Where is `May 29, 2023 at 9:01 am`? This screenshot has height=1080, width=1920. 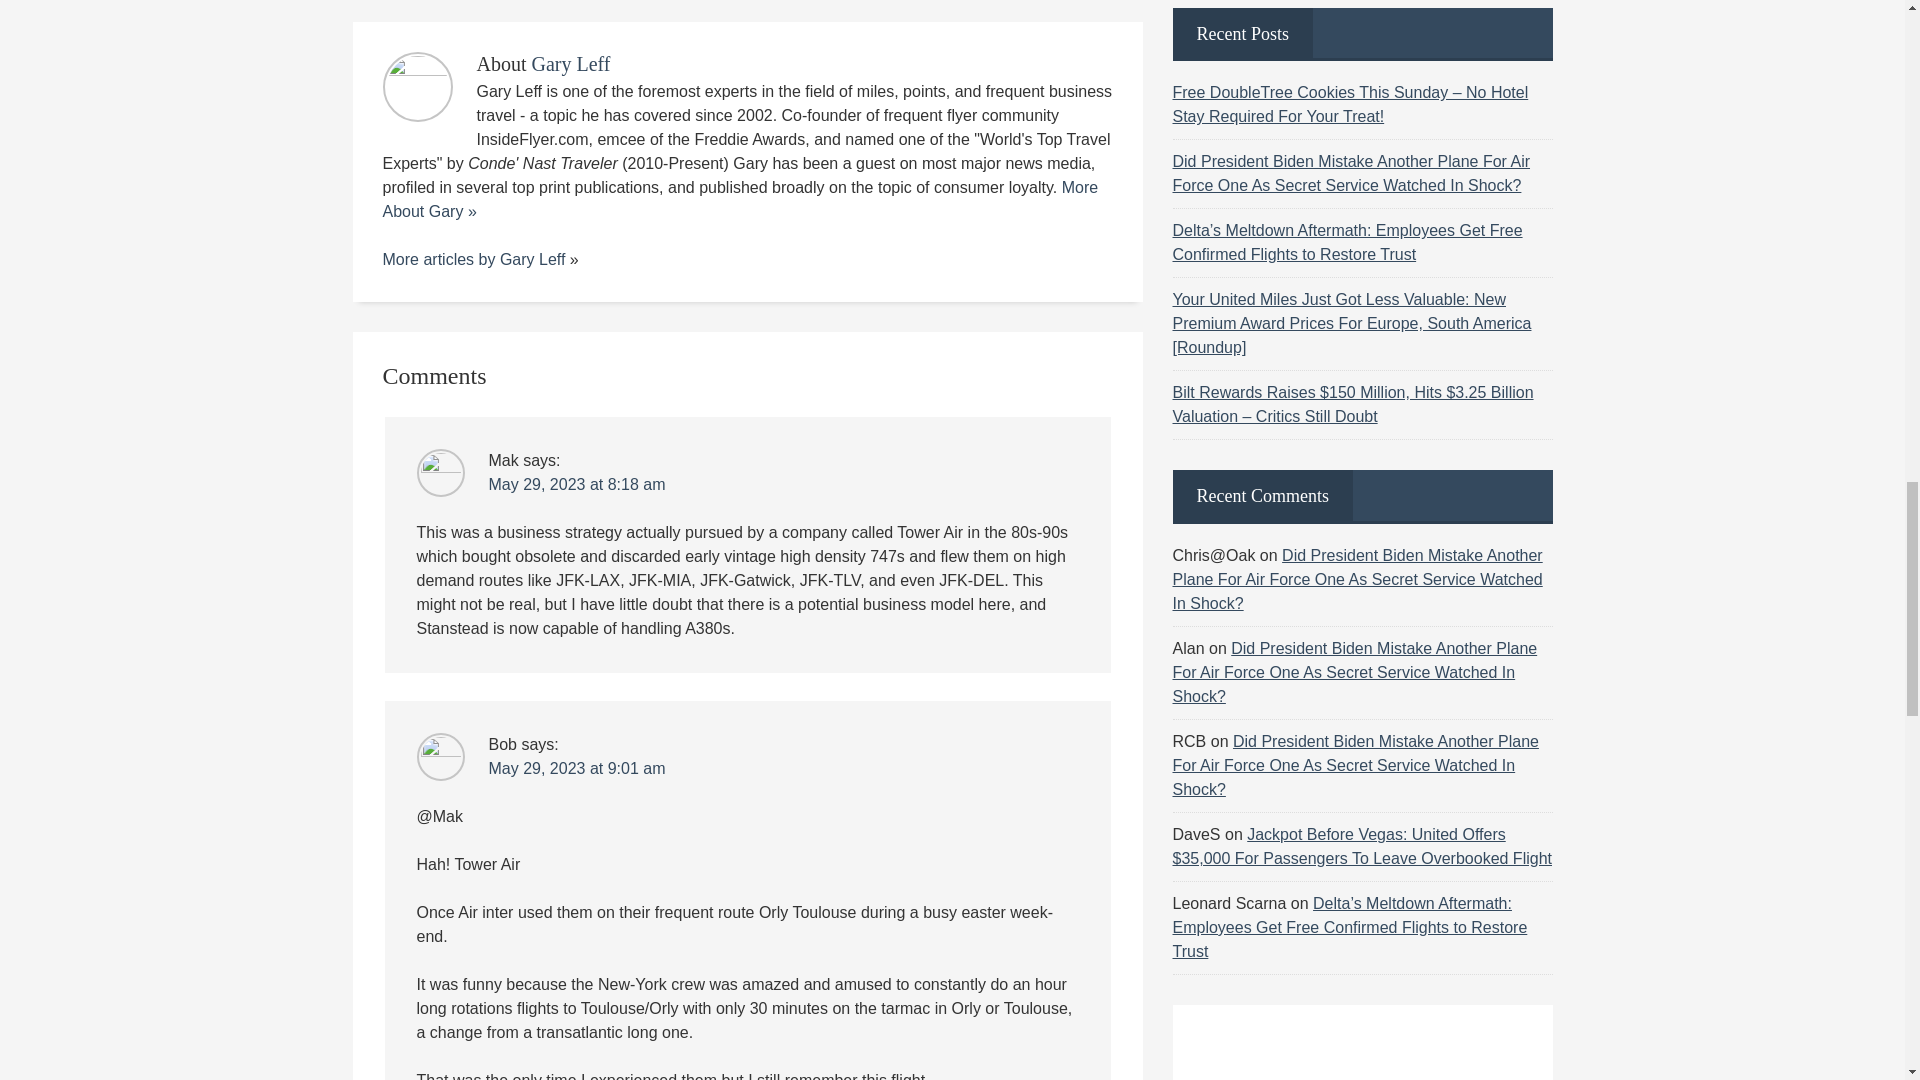 May 29, 2023 at 9:01 am is located at coordinates (576, 768).